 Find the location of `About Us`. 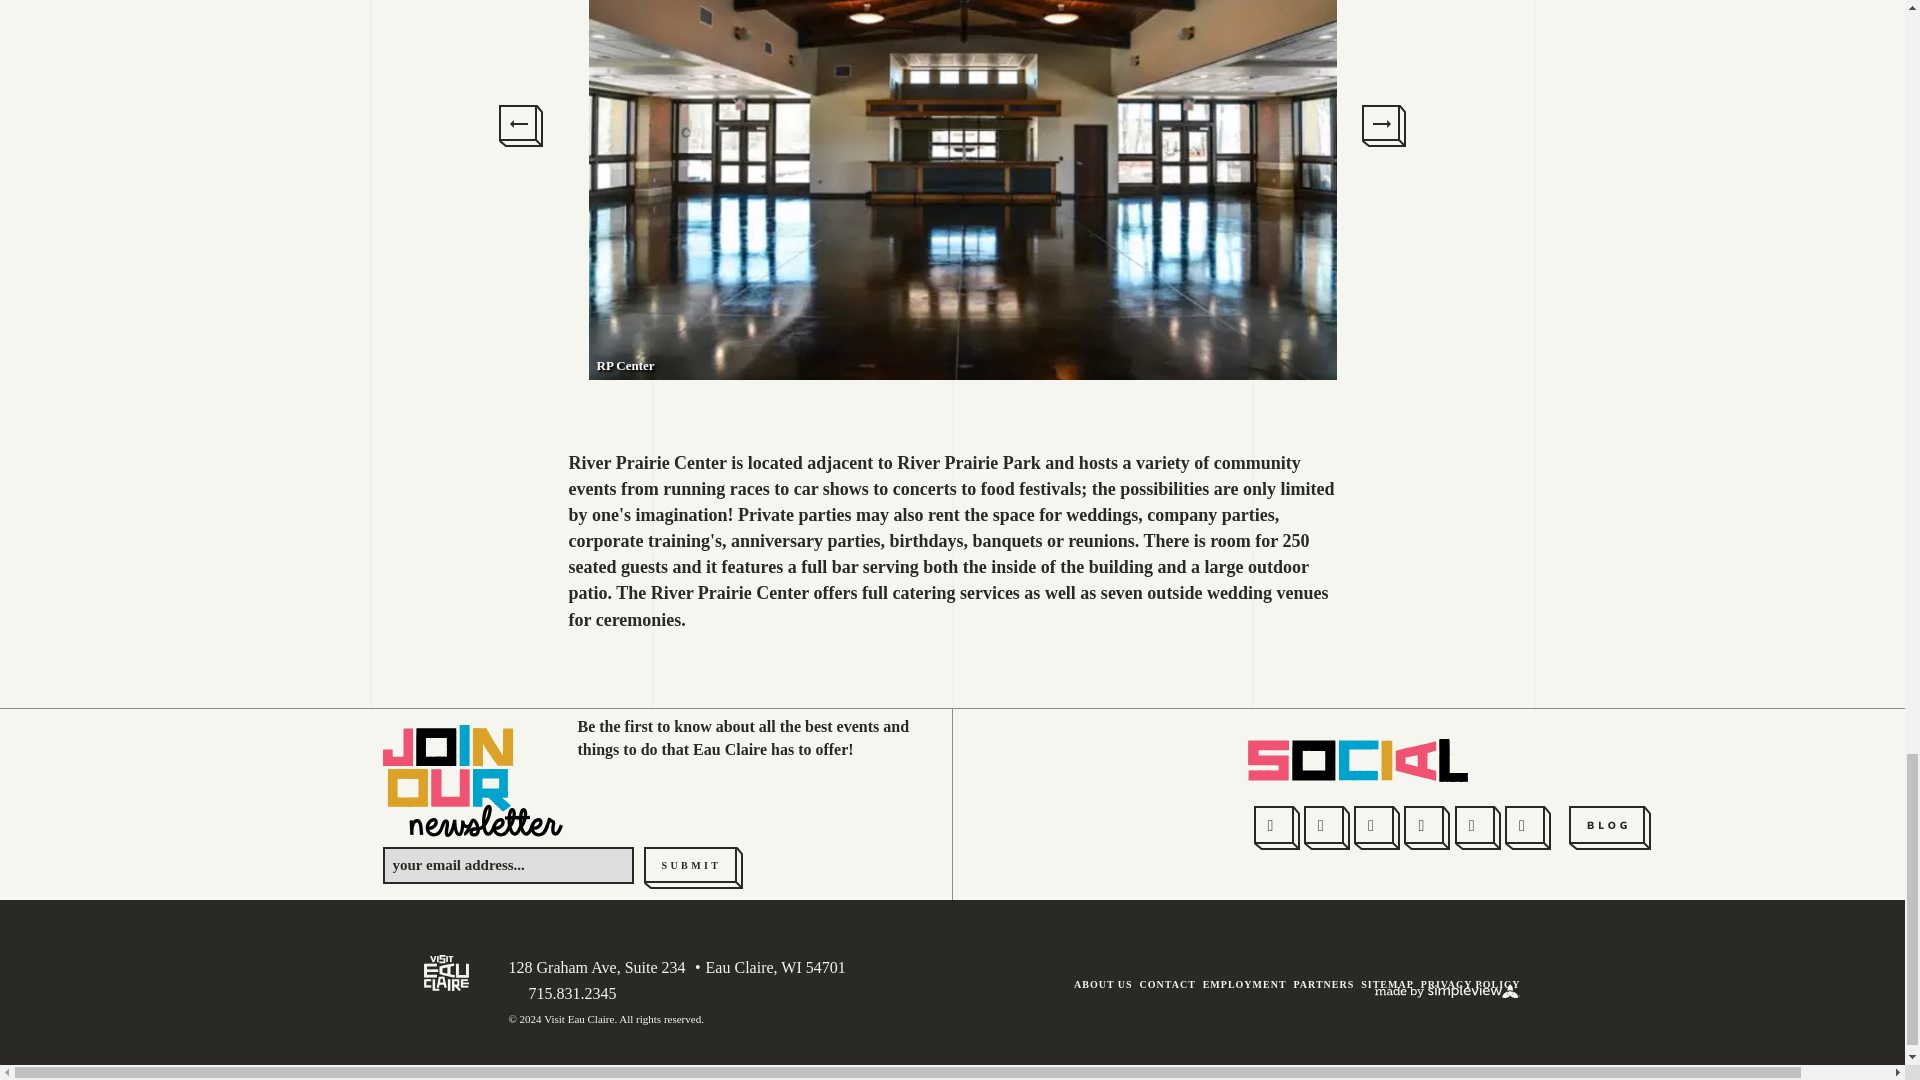

About Us is located at coordinates (1102, 984).